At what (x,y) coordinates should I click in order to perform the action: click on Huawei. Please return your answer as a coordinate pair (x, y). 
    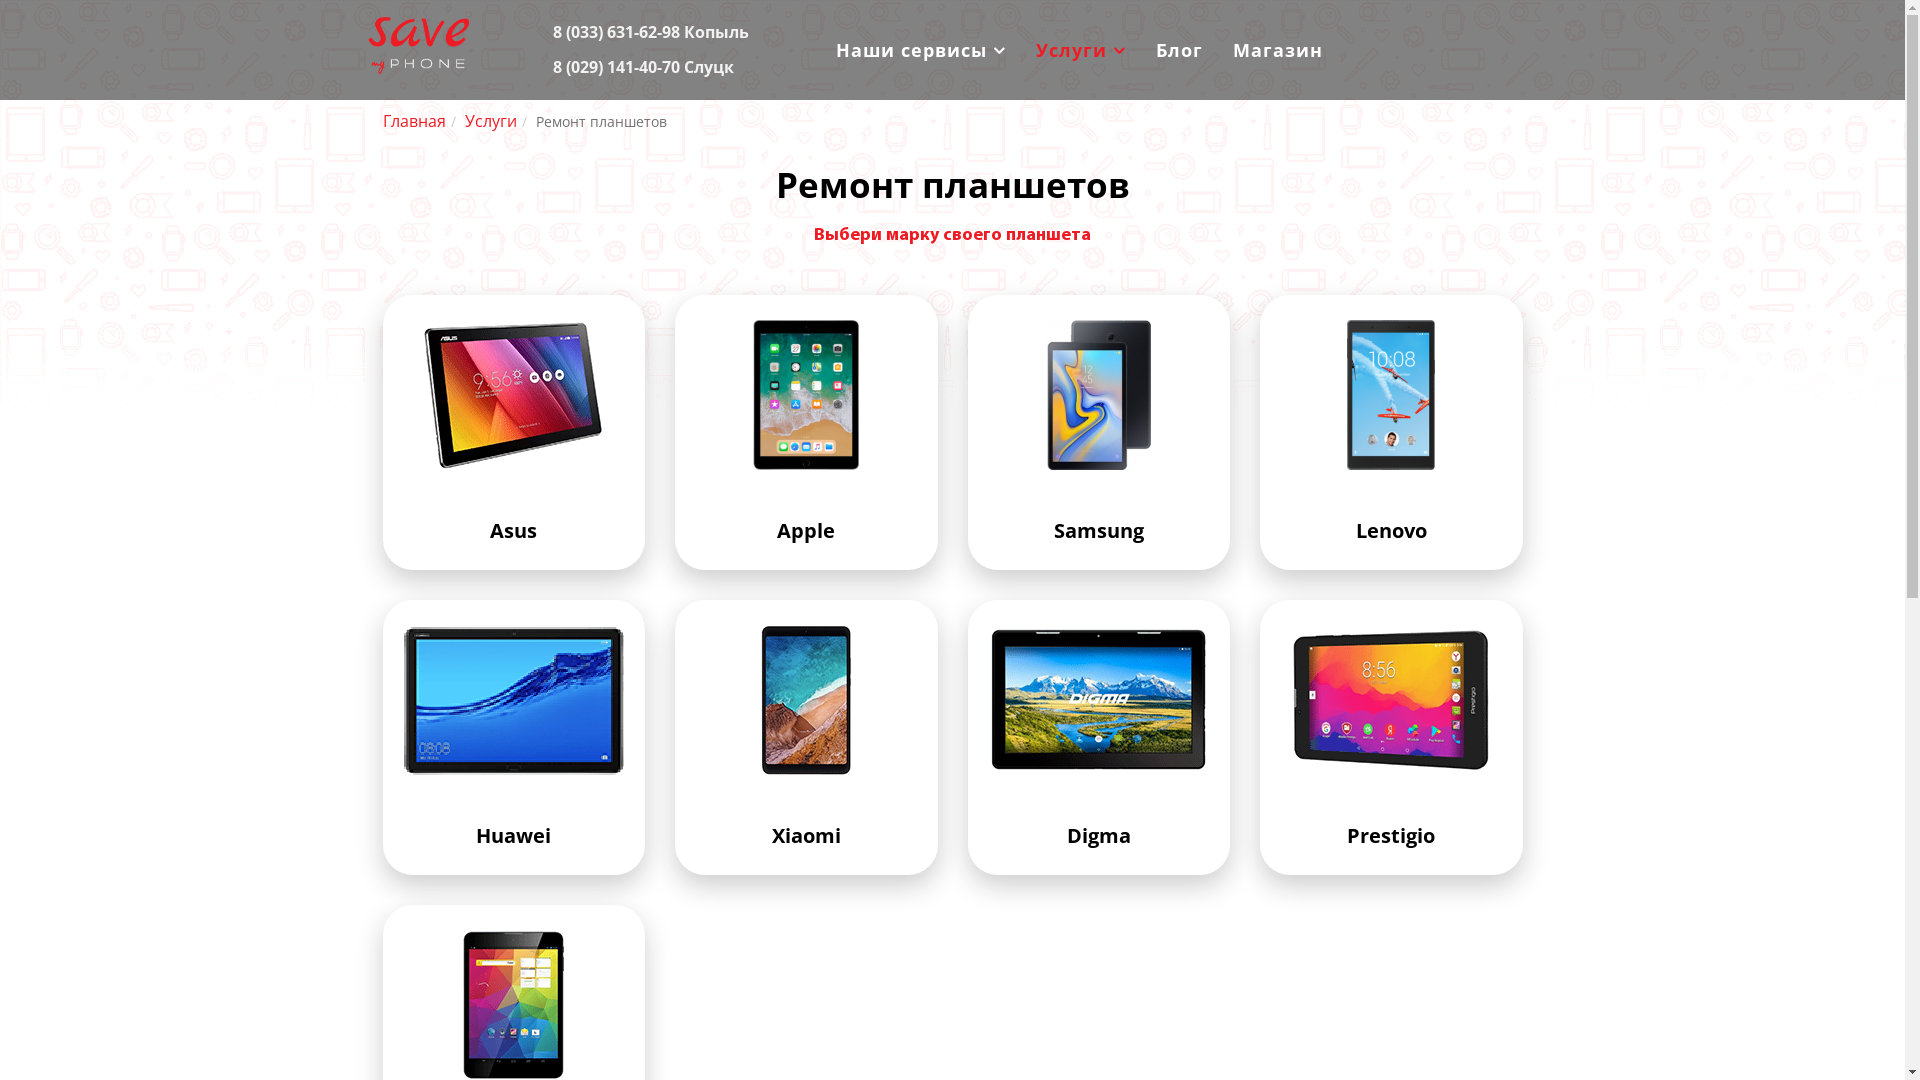
    Looking at the image, I should click on (514, 700).